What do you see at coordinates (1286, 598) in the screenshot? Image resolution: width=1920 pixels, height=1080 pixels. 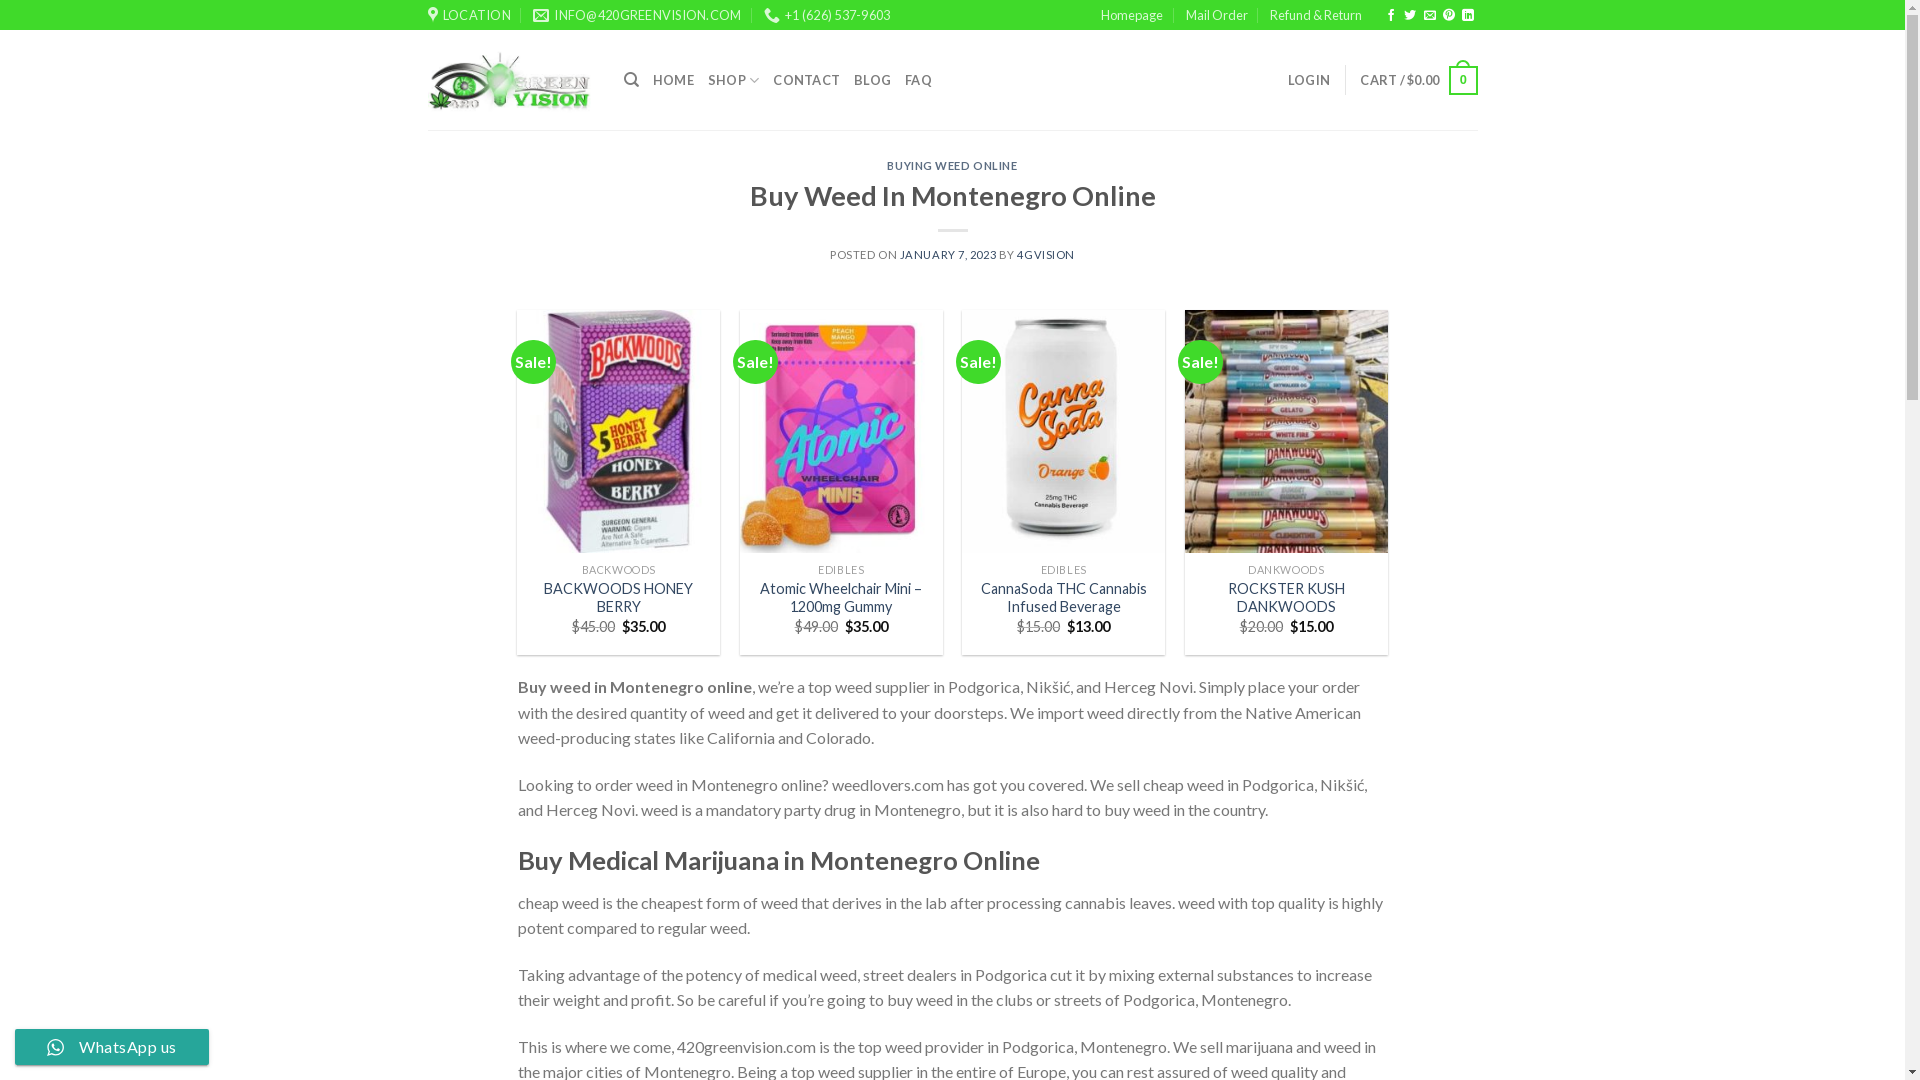 I see `ROCKSTER KUSH DANKWOODS` at bounding box center [1286, 598].